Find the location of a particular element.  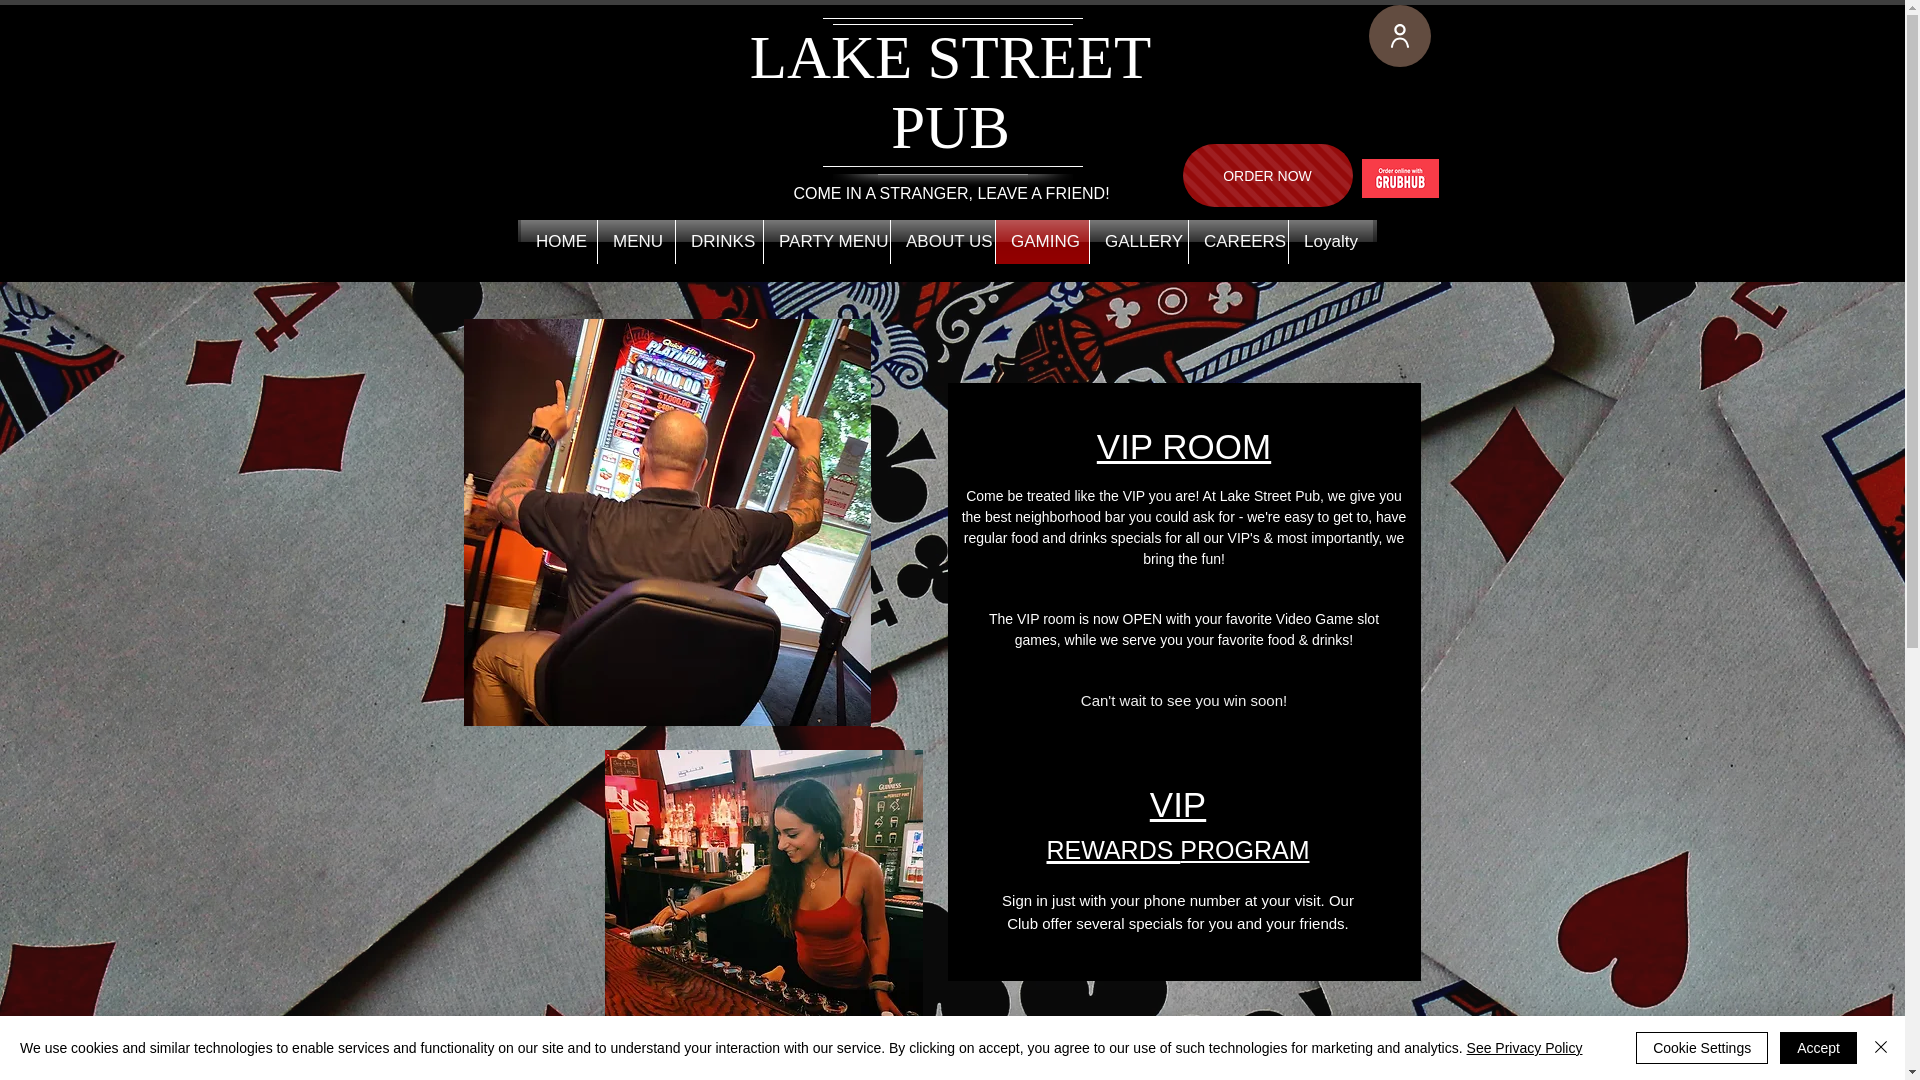

PARTY MENU is located at coordinates (827, 242).